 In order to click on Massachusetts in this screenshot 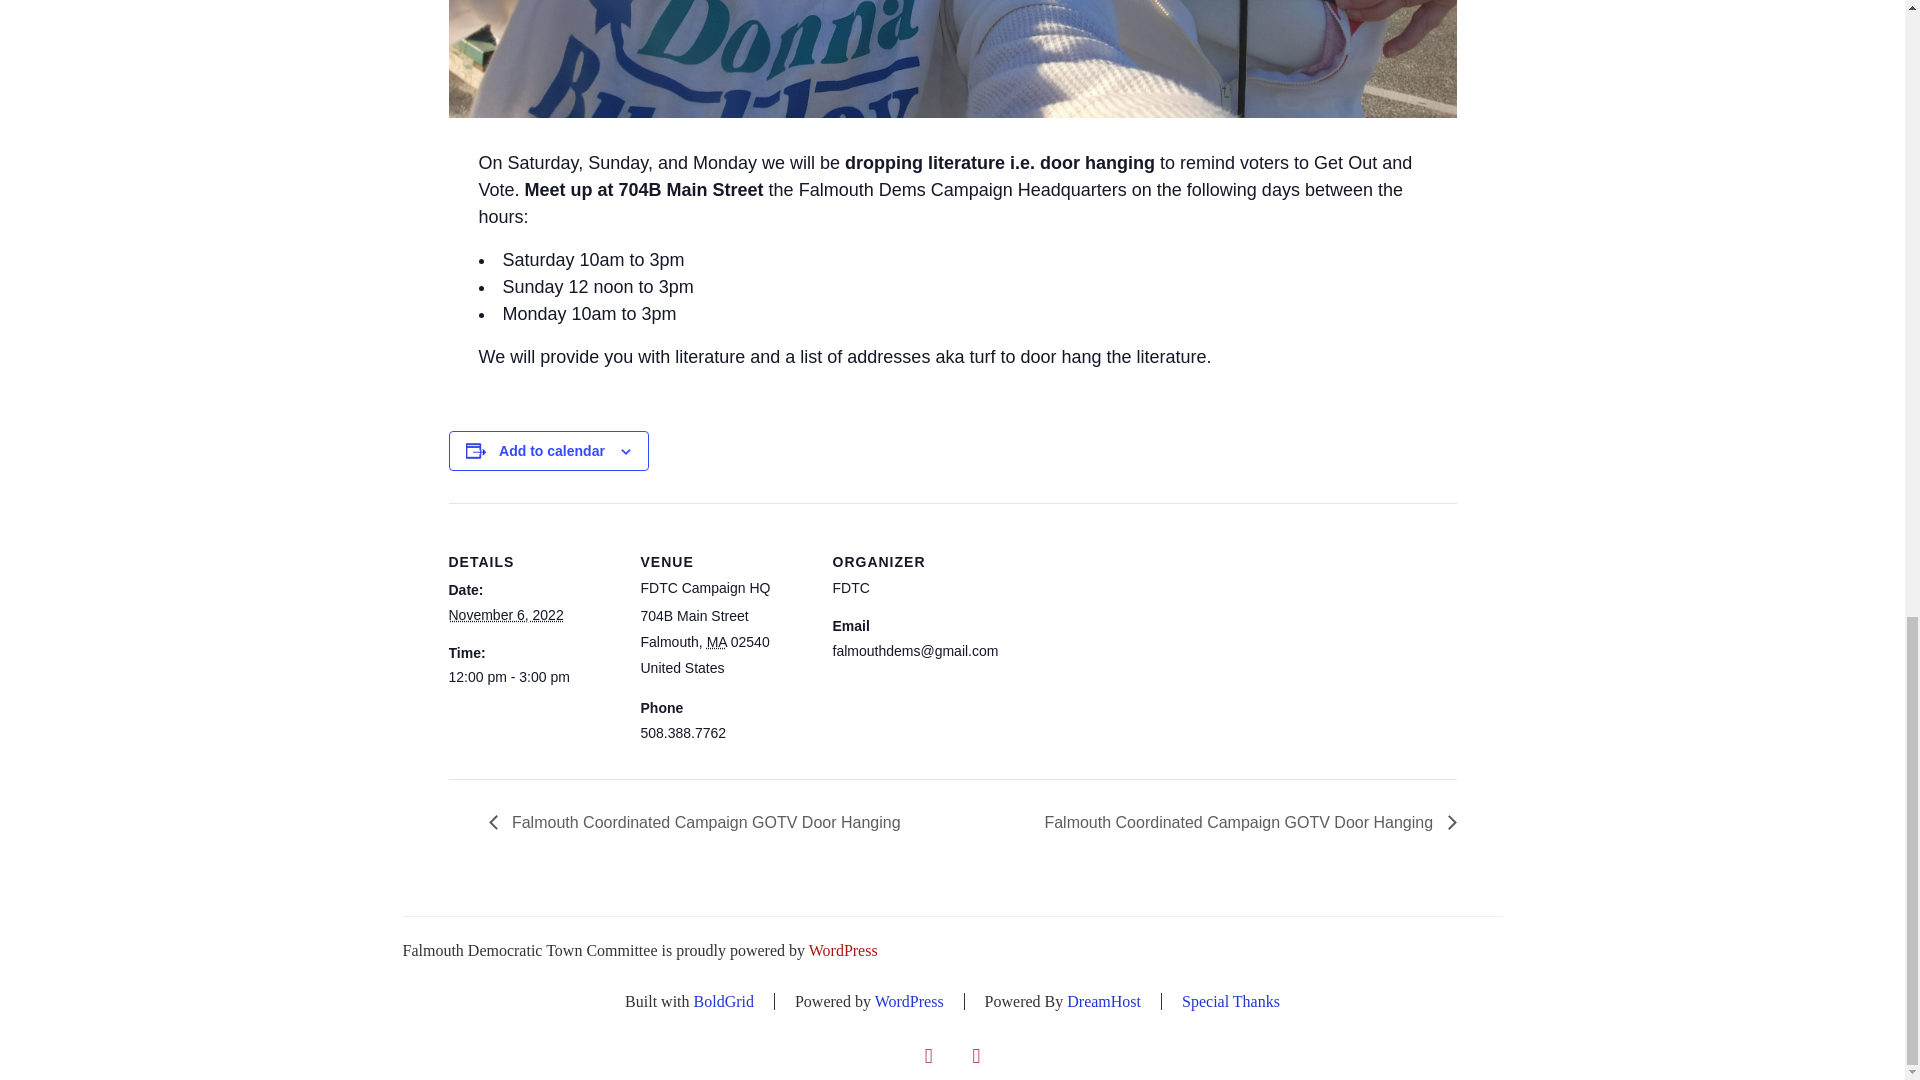, I will do `click(716, 642)`.